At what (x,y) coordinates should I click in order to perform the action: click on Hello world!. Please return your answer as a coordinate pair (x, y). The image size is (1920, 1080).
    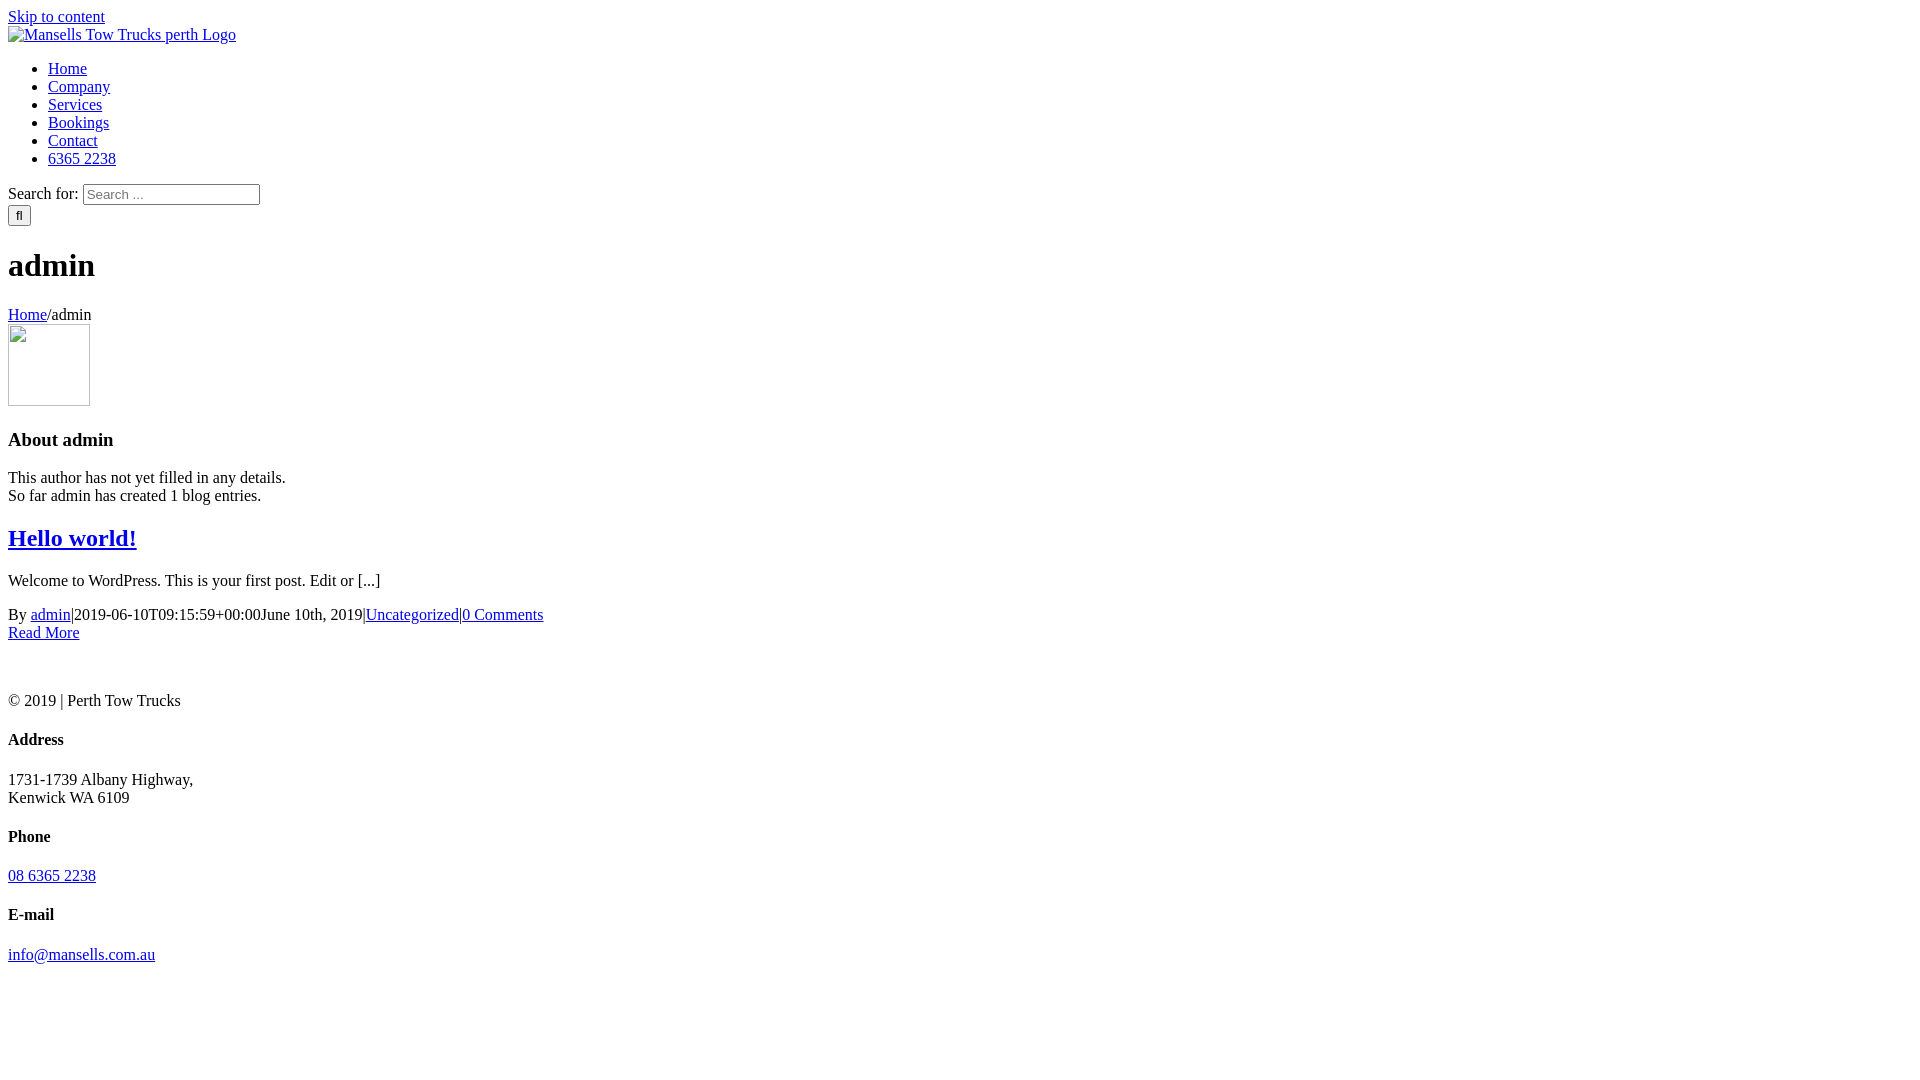
    Looking at the image, I should click on (72, 538).